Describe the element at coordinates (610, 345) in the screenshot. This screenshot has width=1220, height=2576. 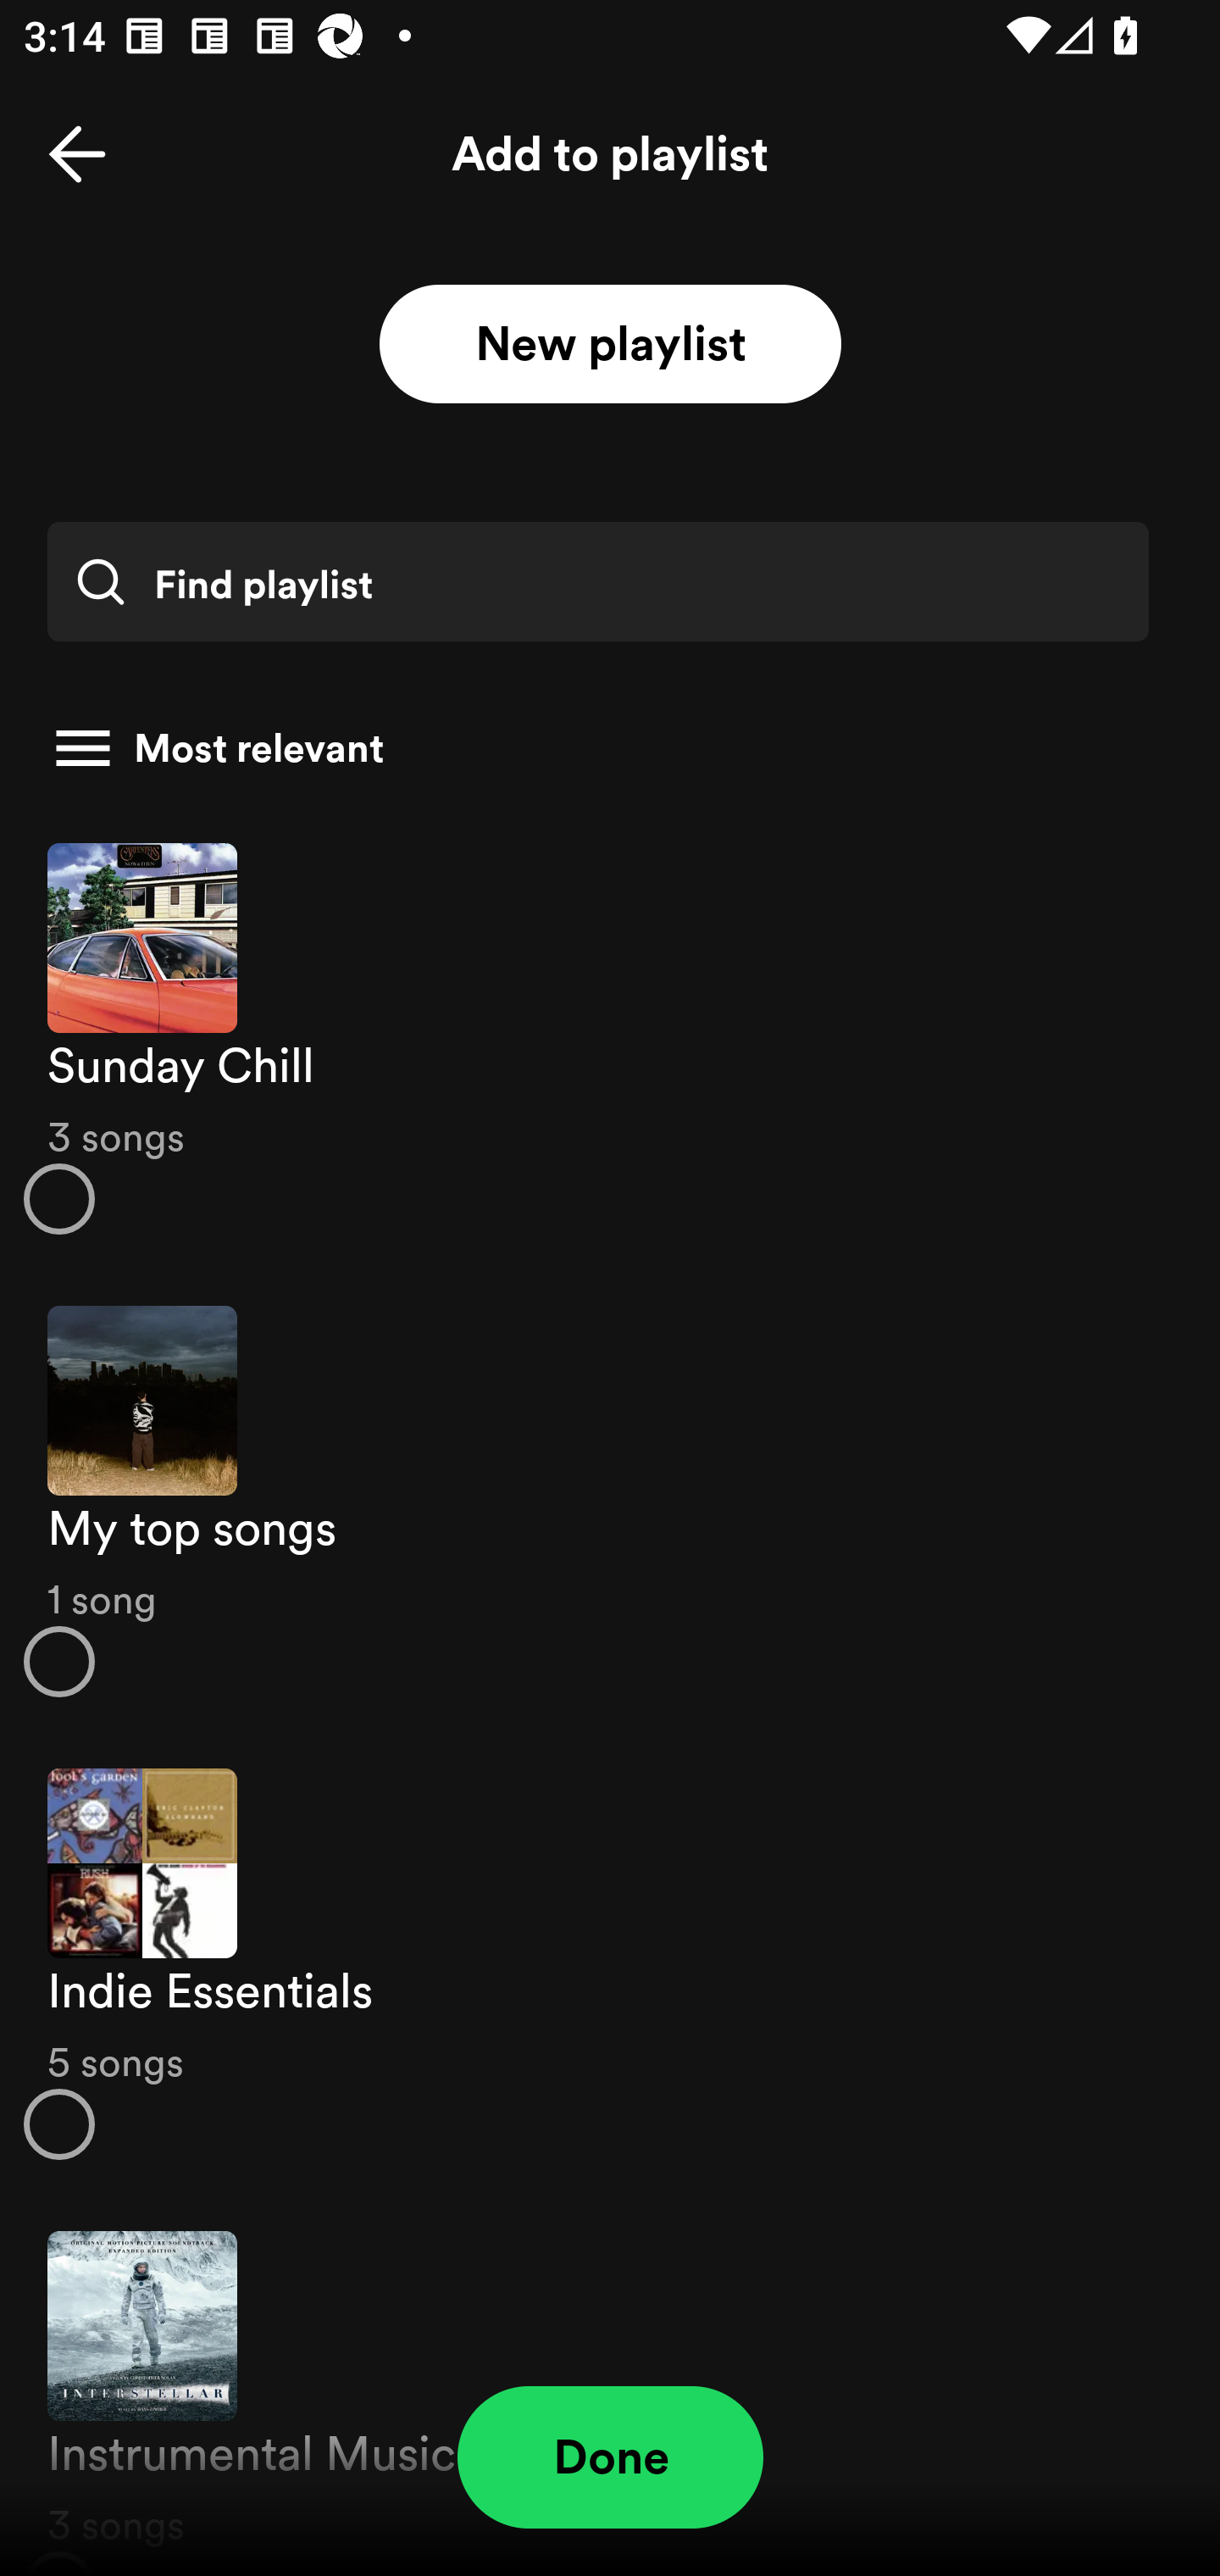
I see `New playlist` at that location.